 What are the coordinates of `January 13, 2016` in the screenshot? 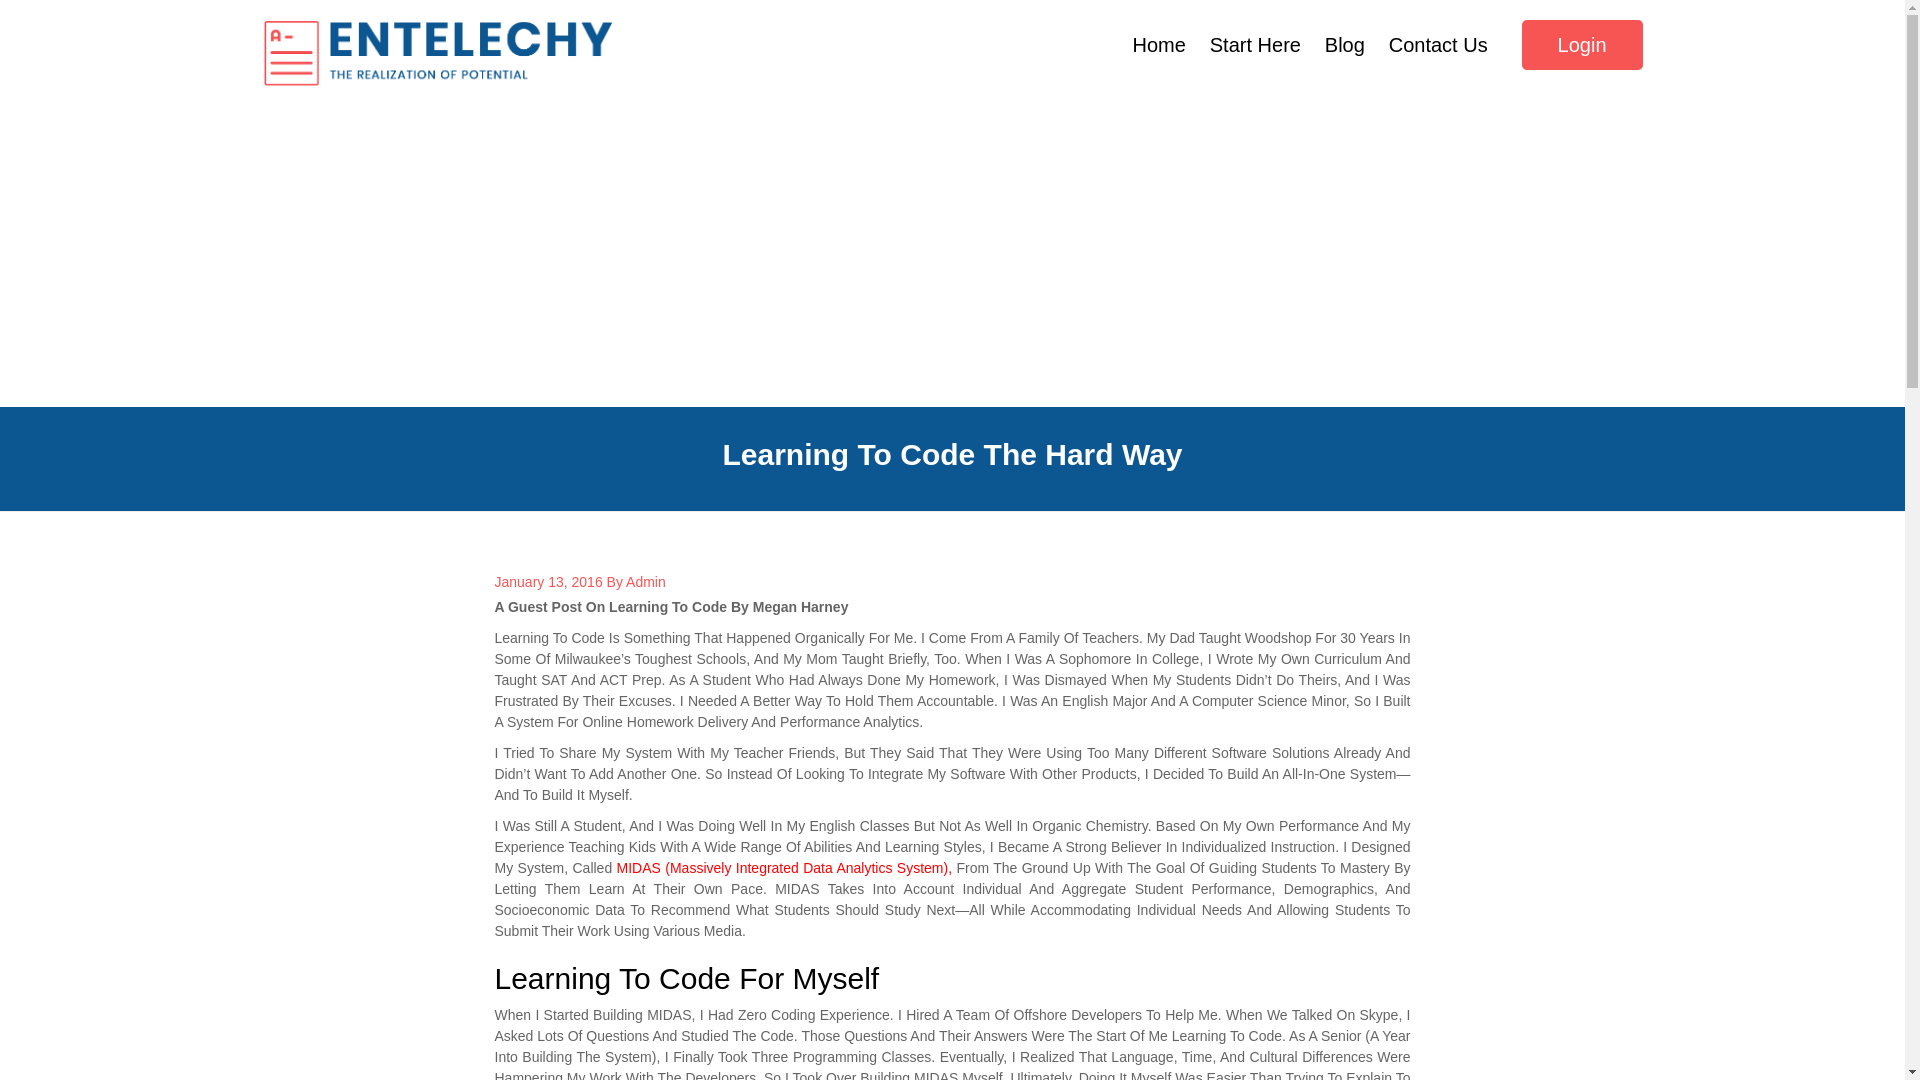 It's located at (548, 581).